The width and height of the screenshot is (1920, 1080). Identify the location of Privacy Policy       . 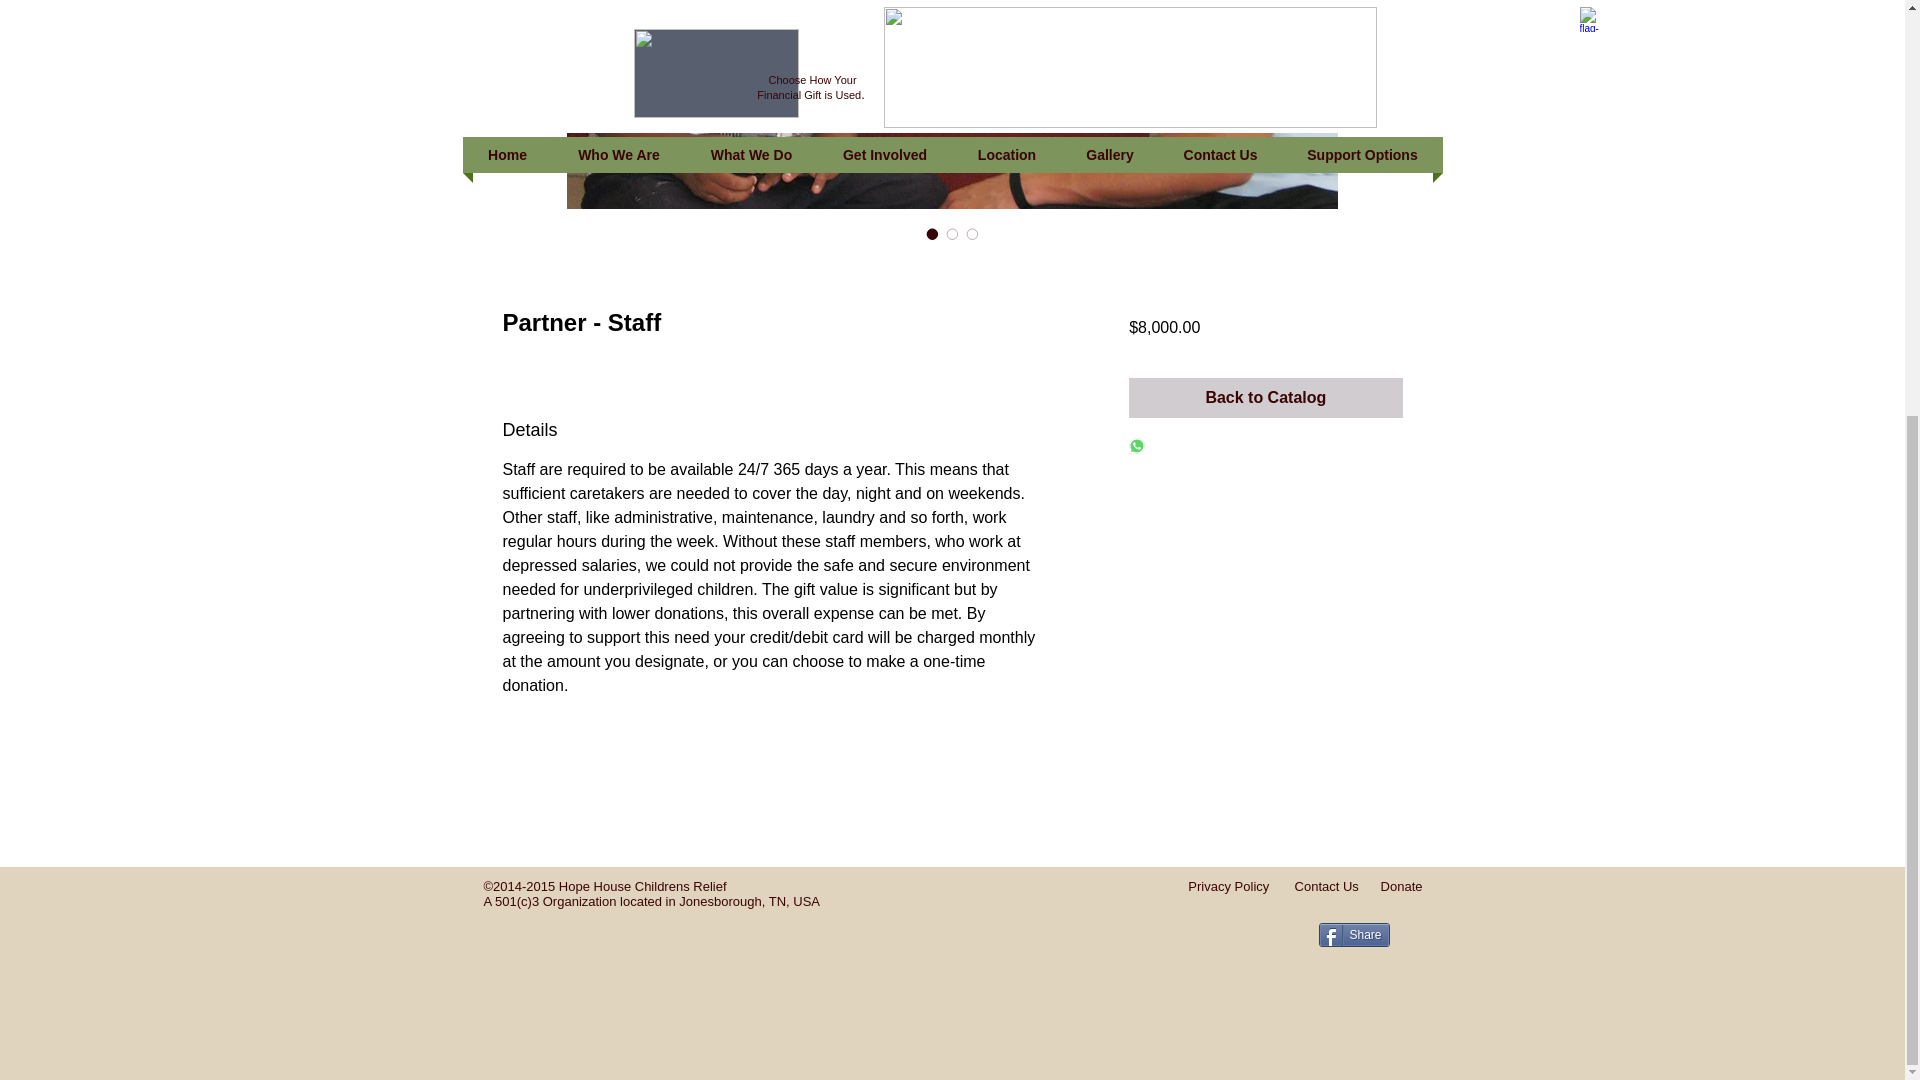
(1241, 886).